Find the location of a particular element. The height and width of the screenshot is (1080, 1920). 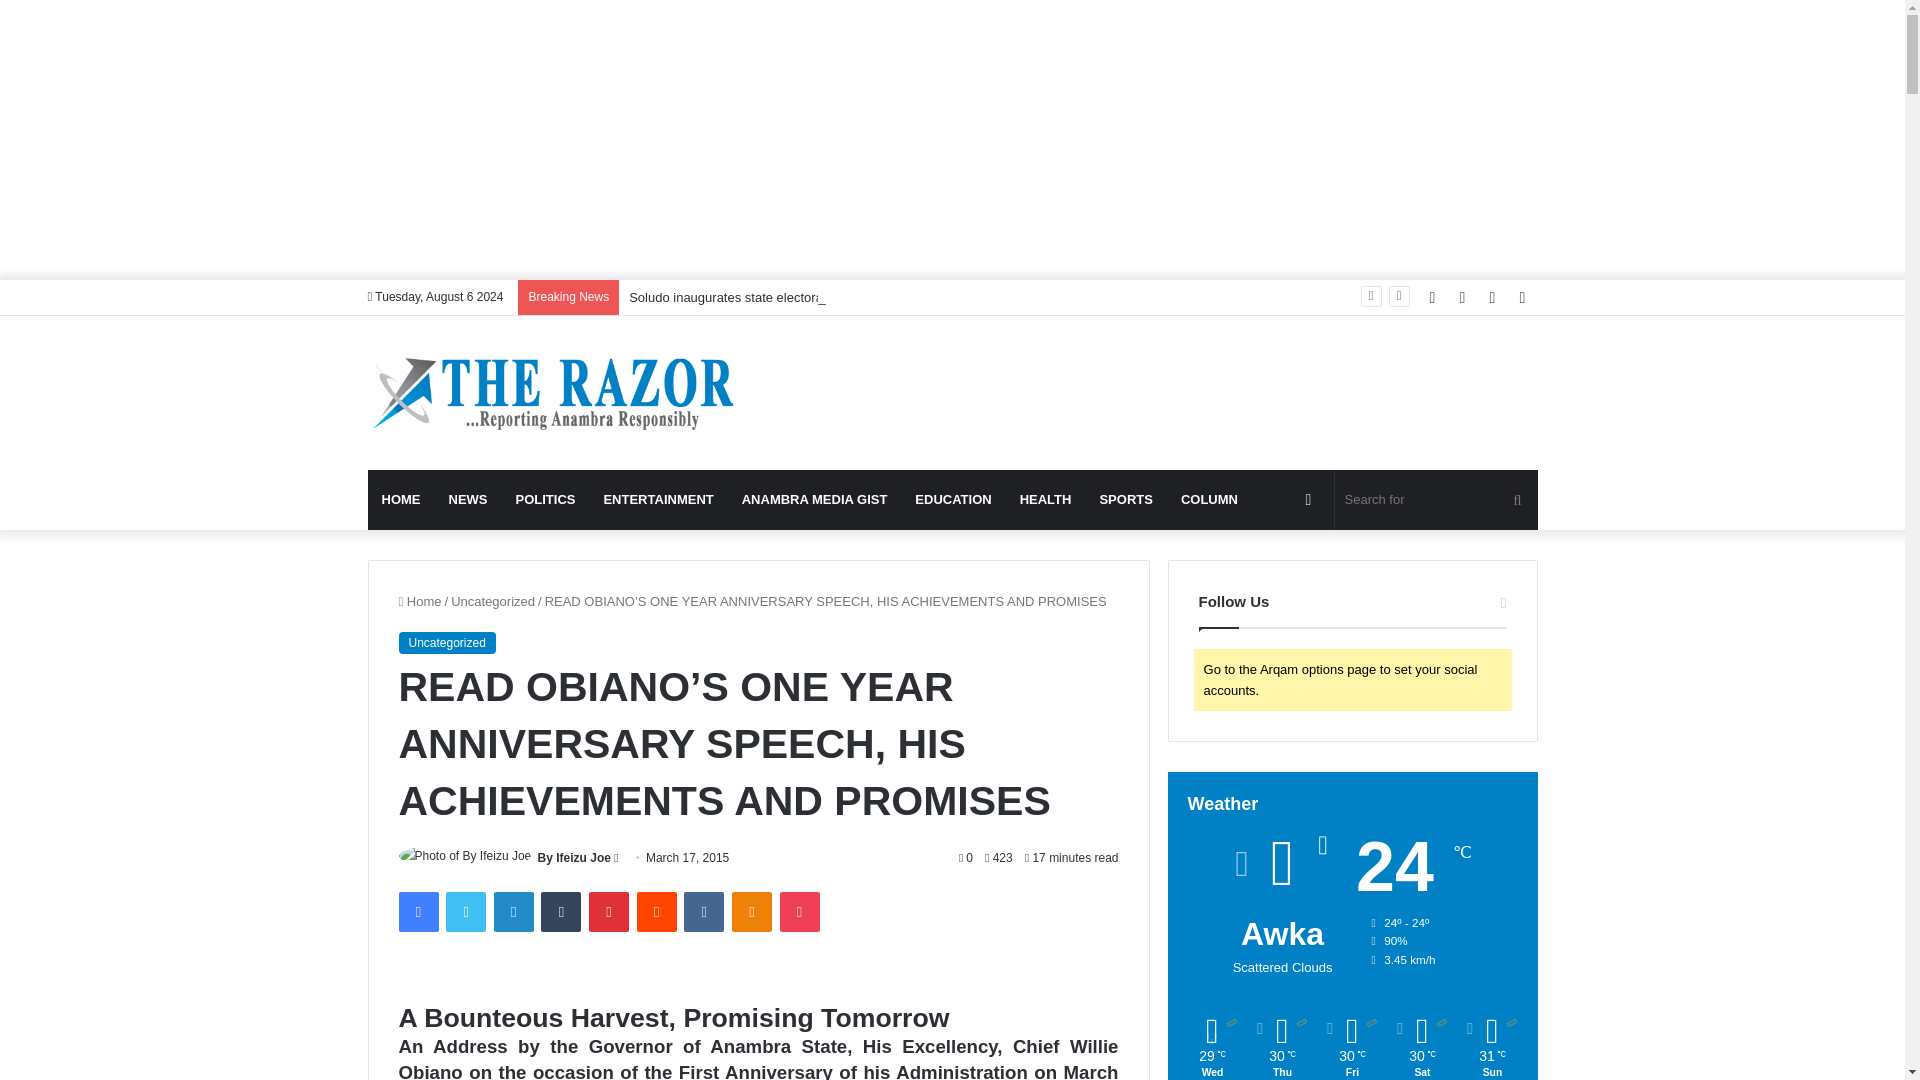

EDUCATION is located at coordinates (952, 500).